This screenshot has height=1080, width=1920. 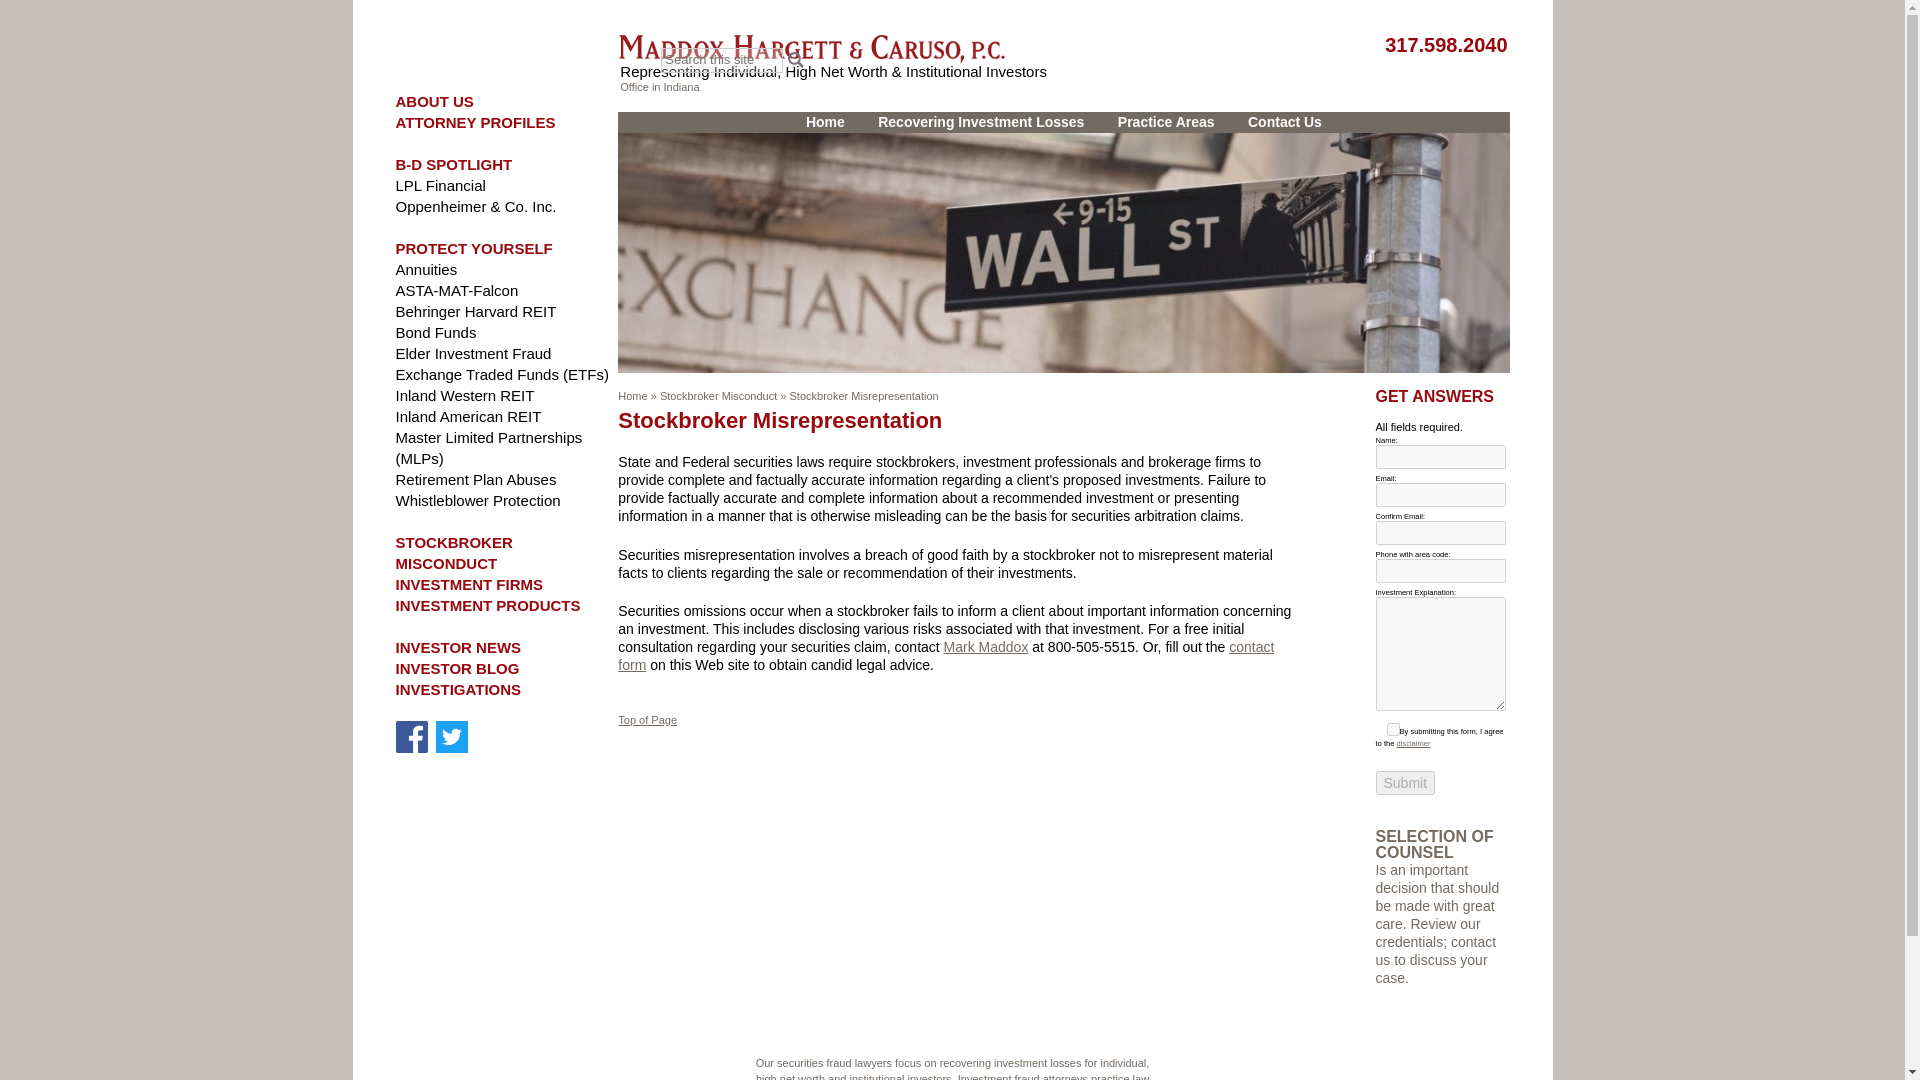 I want to click on SELECTION OF COUNSEL, so click(x=1434, y=844).